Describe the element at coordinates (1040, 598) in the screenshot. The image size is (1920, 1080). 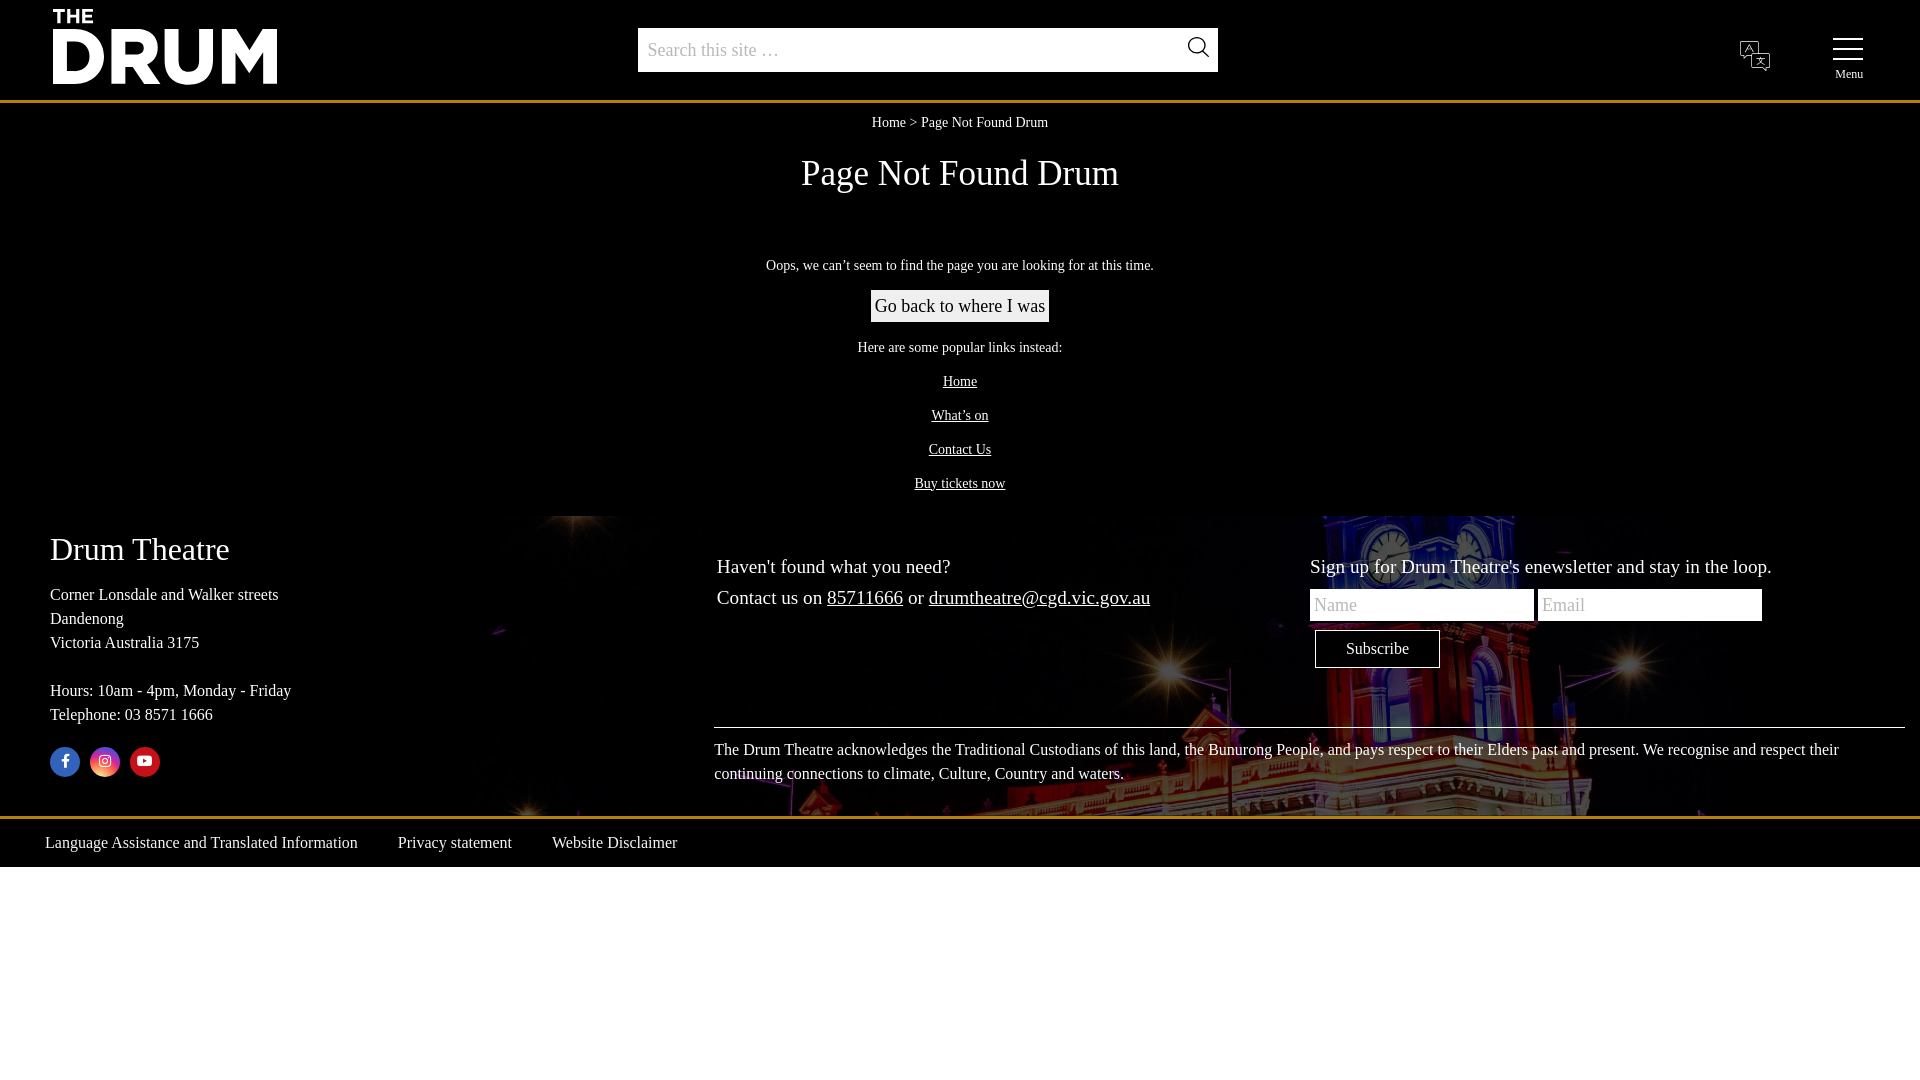
I see `drumtheatre@cgd.vic.gov.au` at that location.